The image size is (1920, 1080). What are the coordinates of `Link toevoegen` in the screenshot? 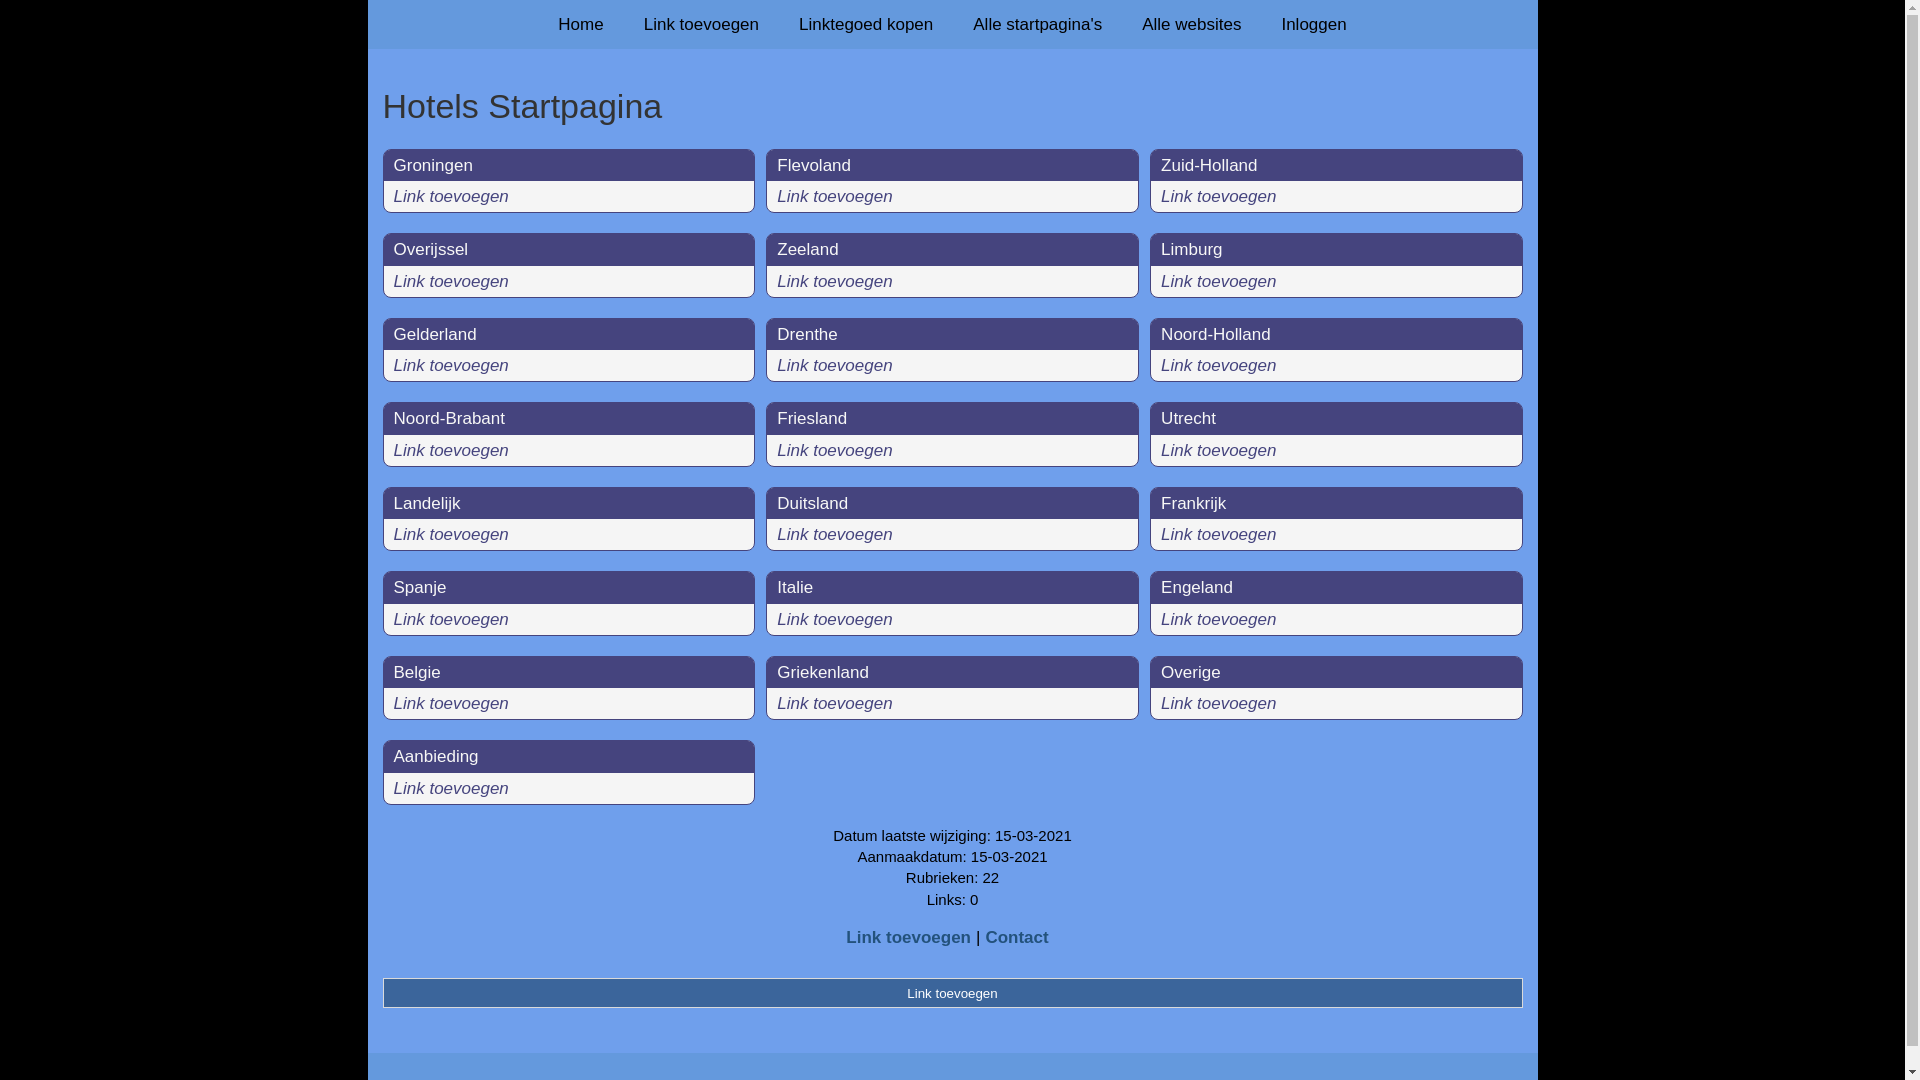 It's located at (1218, 534).